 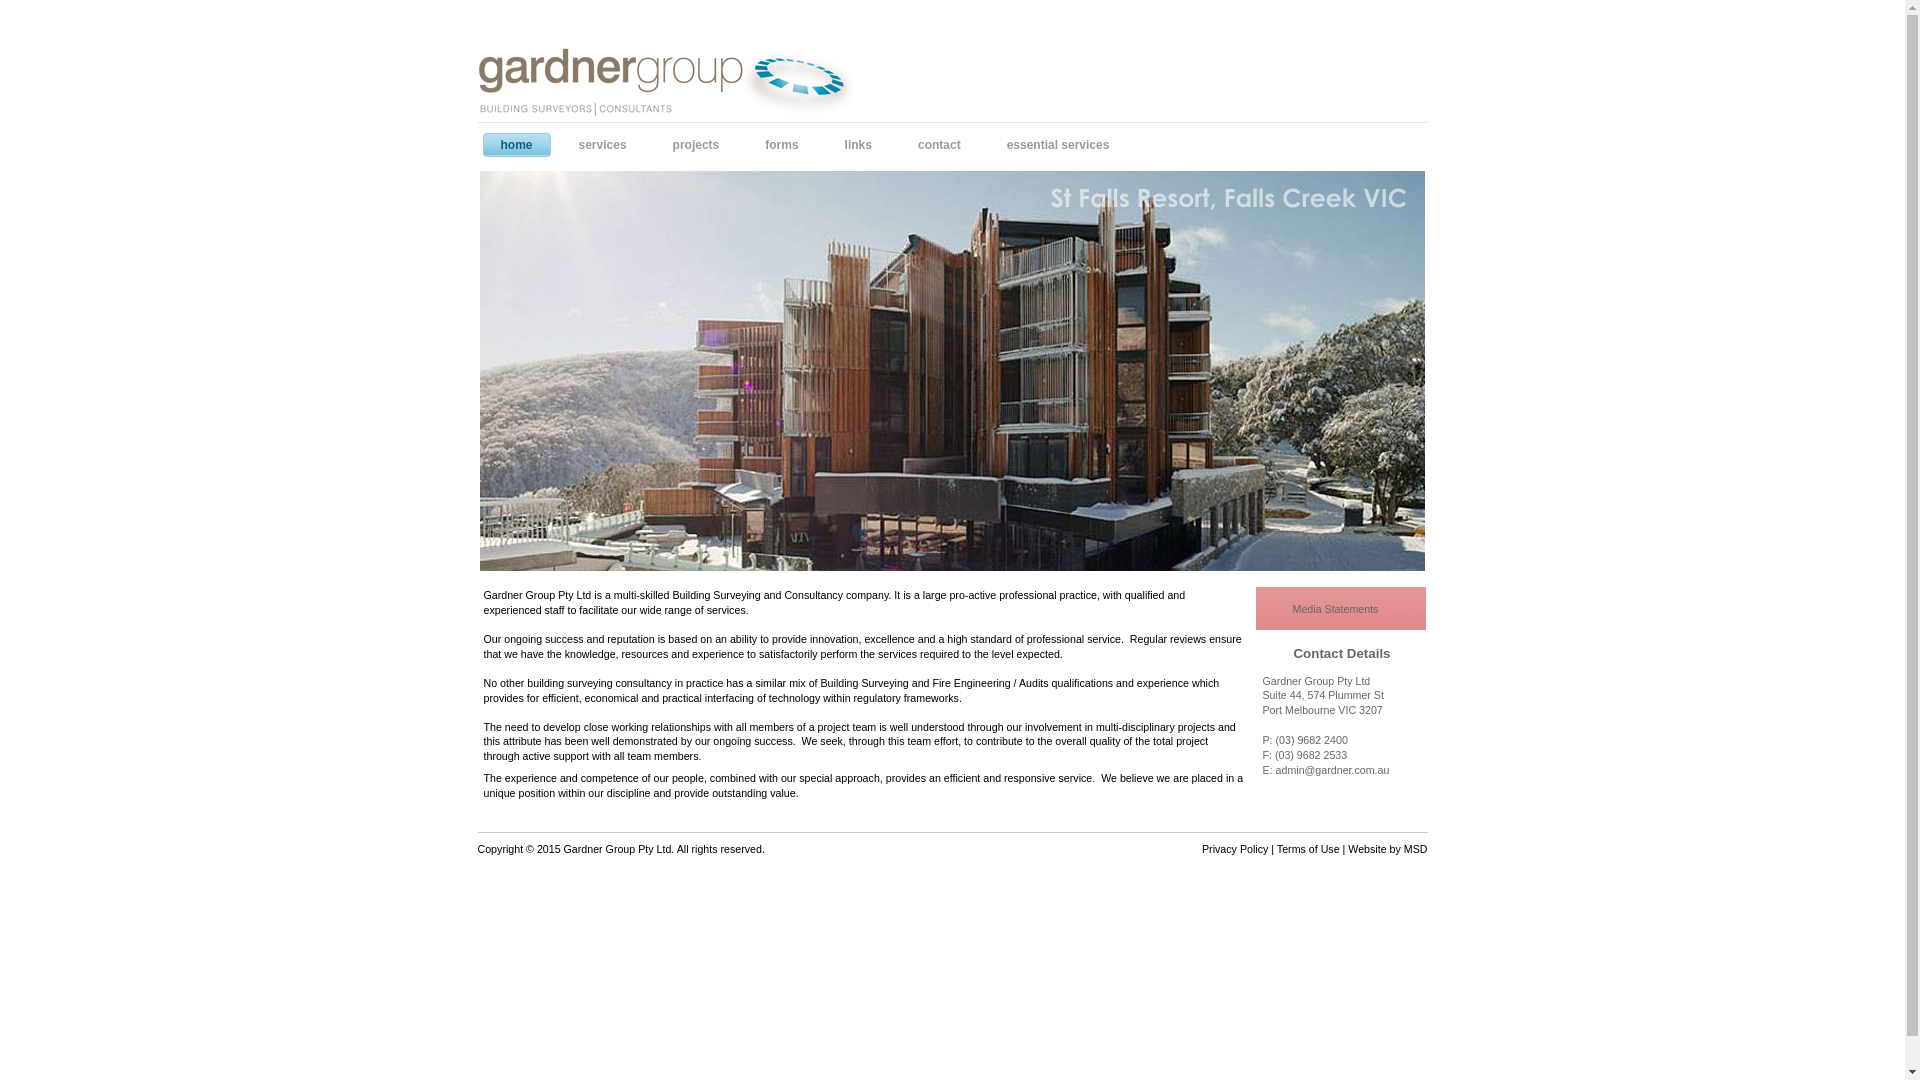 What do you see at coordinates (702, 147) in the screenshot?
I see `projects` at bounding box center [702, 147].